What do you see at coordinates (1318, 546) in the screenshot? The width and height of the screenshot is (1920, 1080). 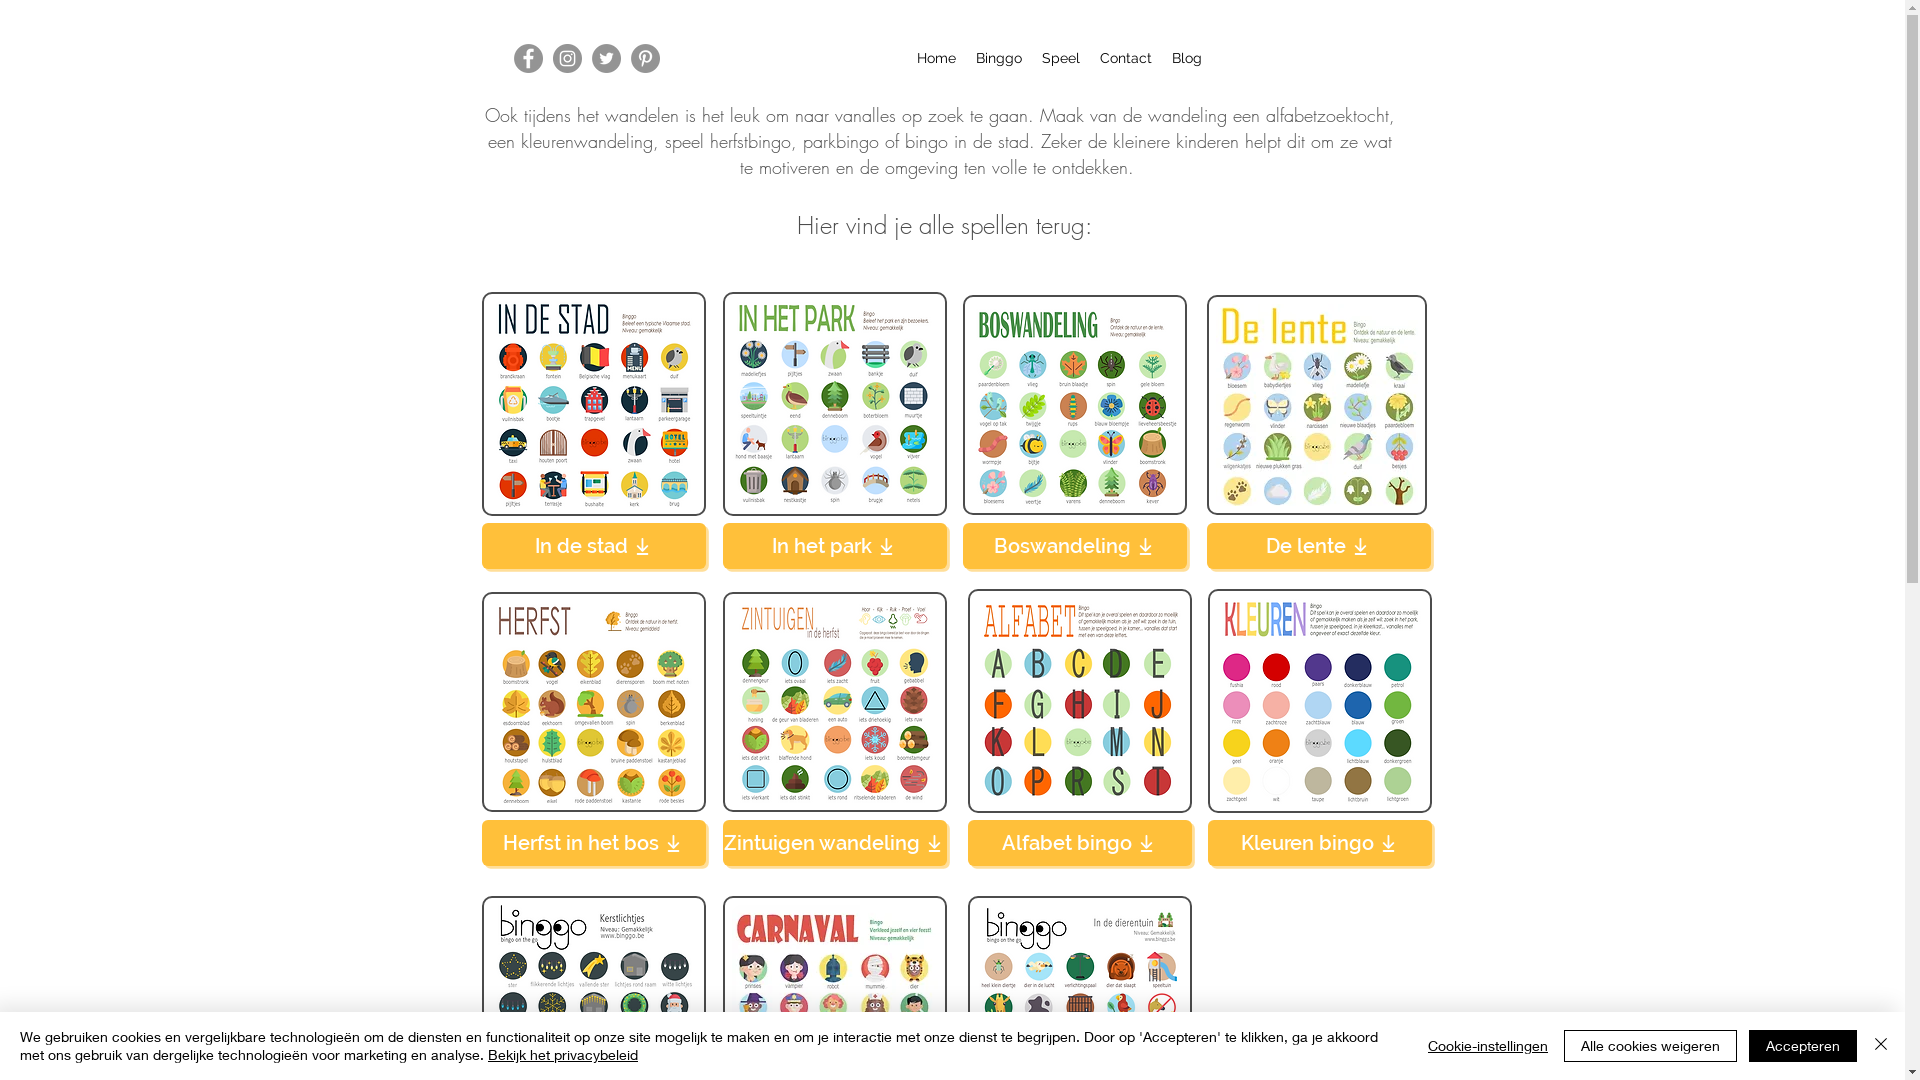 I see `De lente` at bounding box center [1318, 546].